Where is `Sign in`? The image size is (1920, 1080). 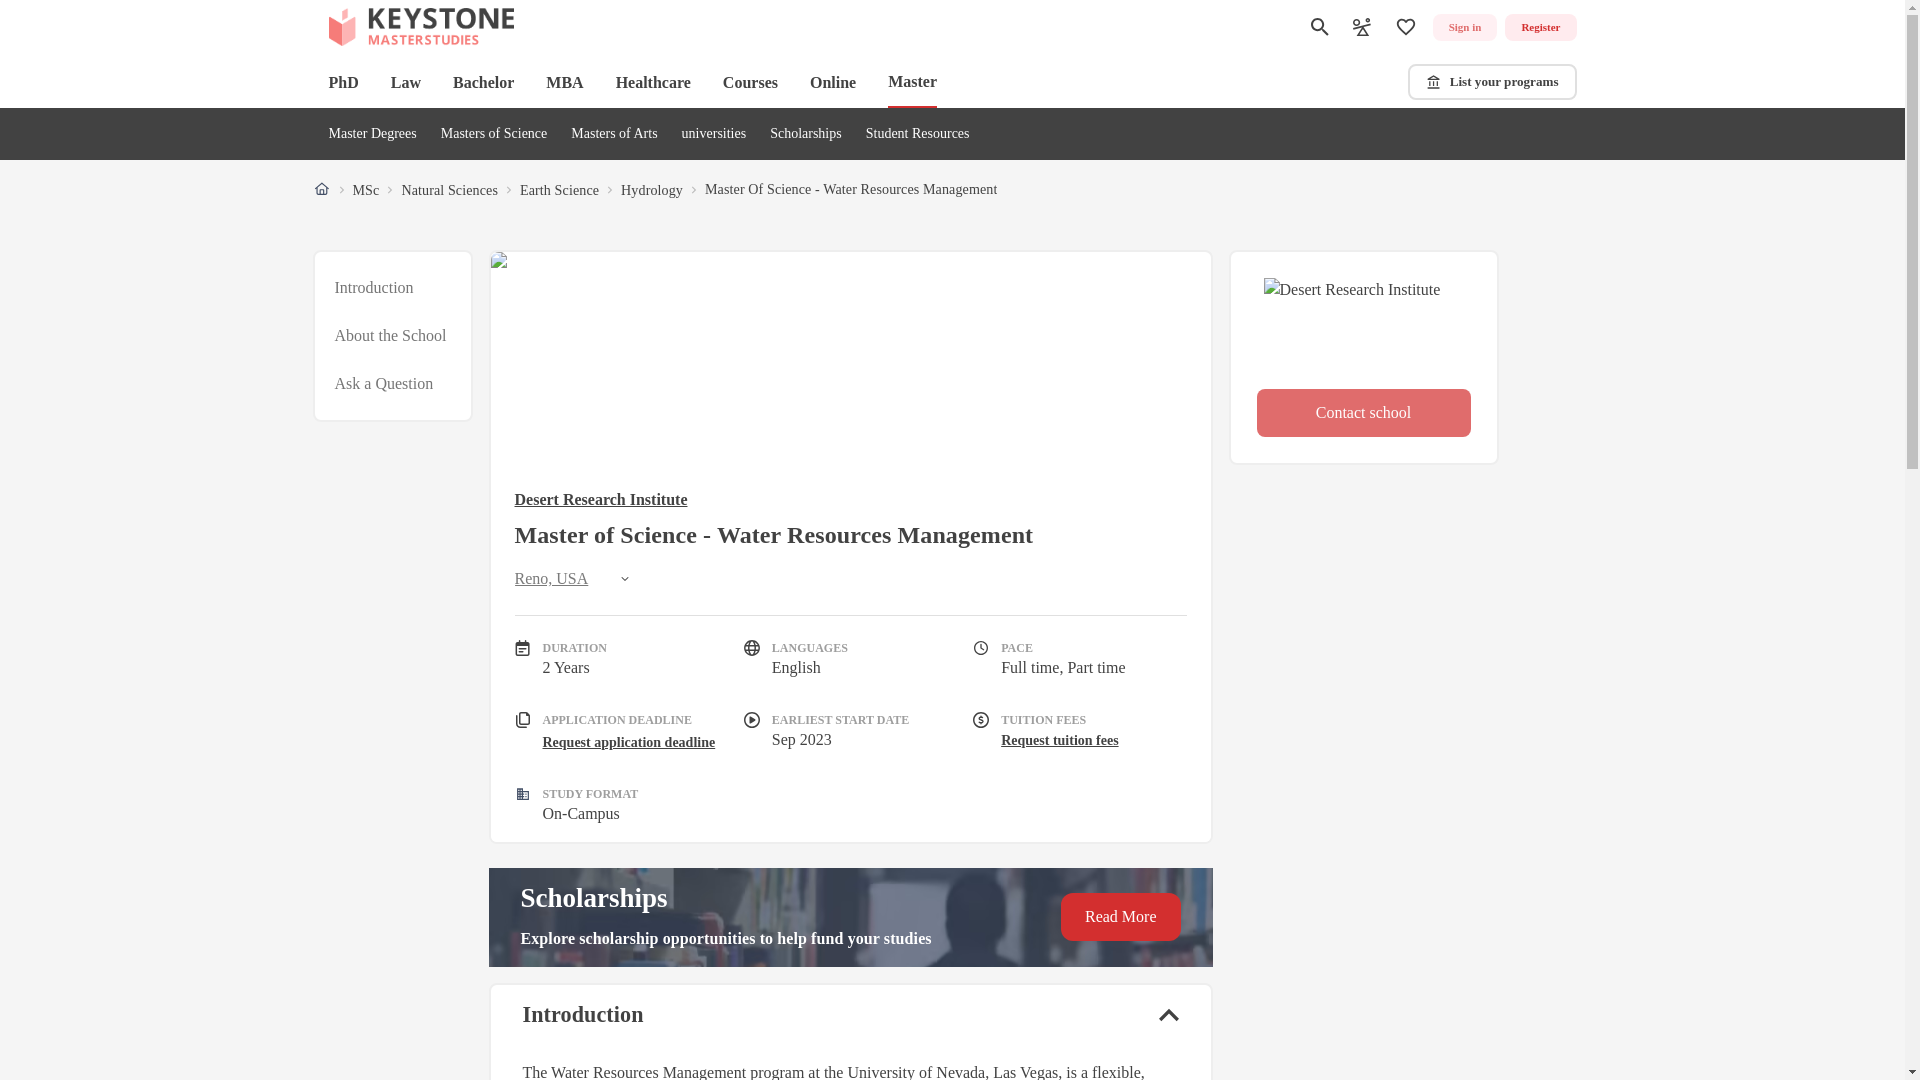 Sign in is located at coordinates (1464, 28).